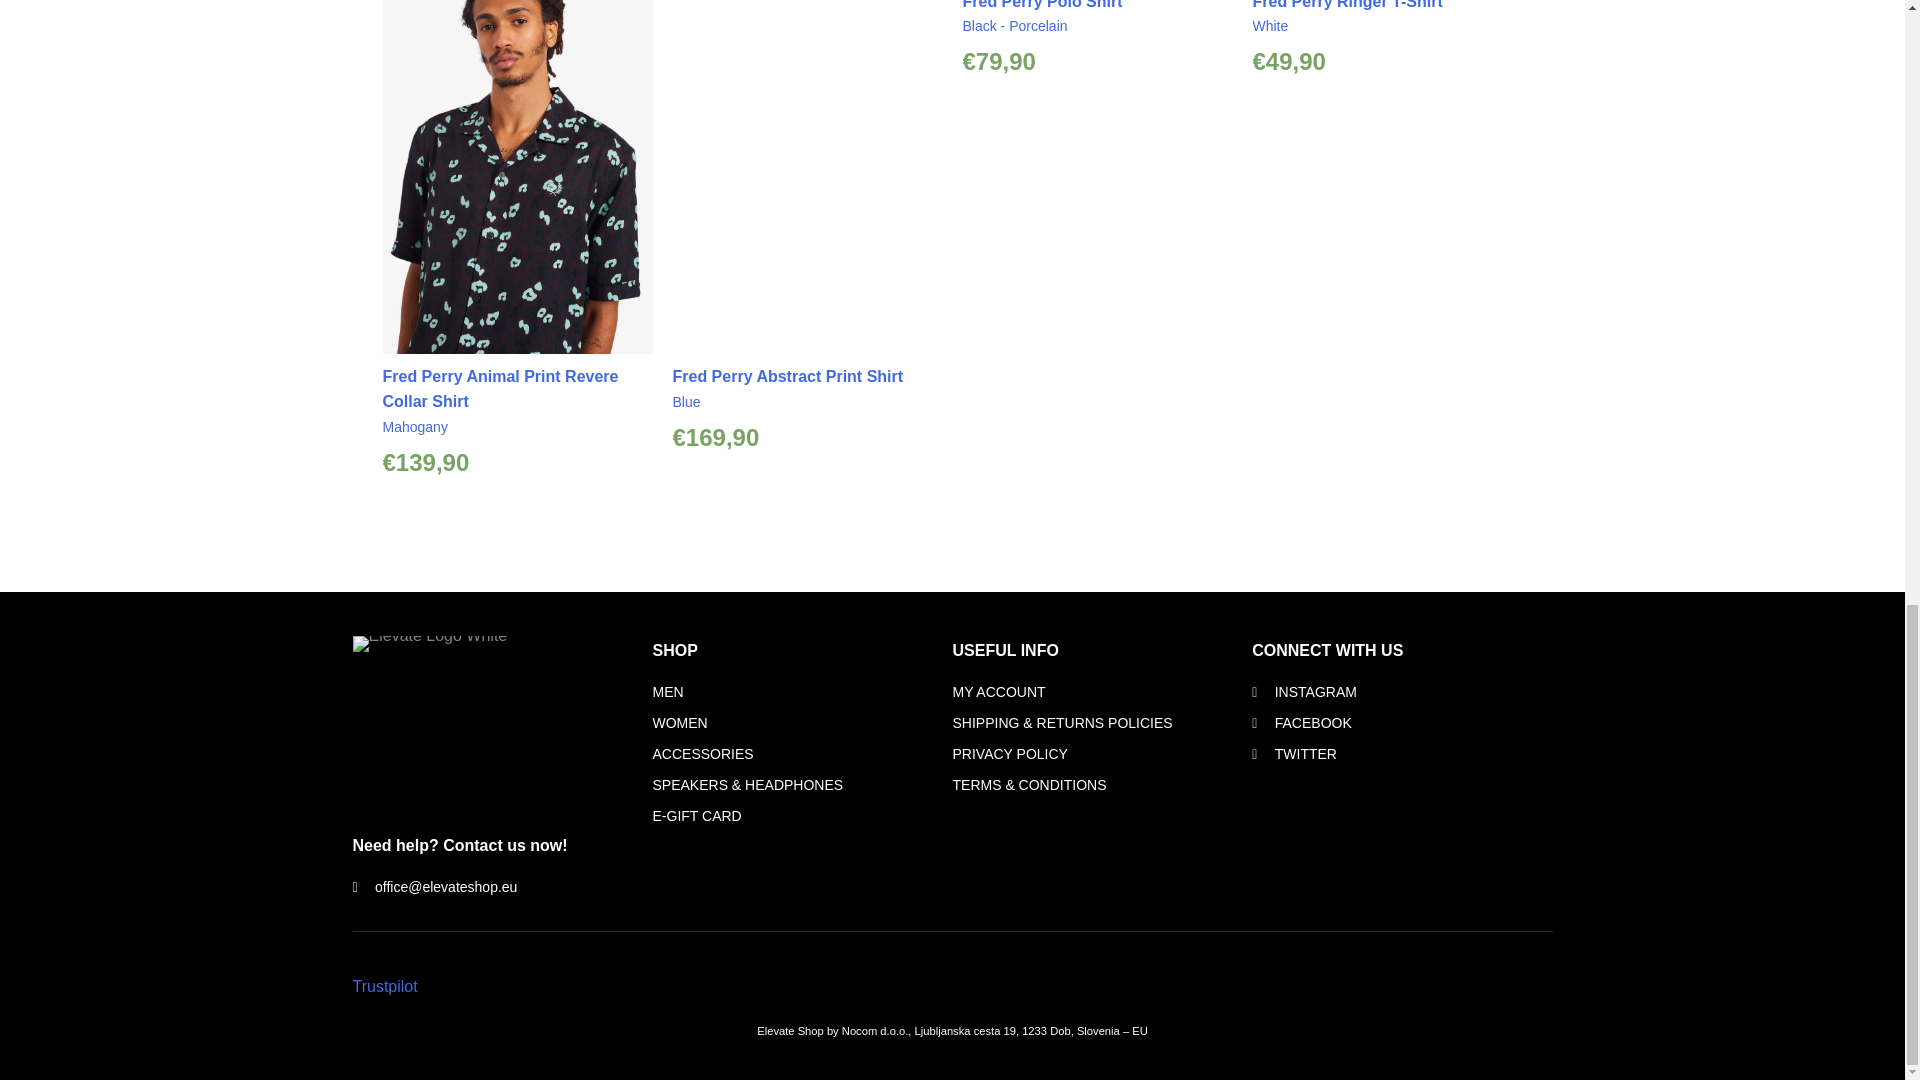 The height and width of the screenshot is (1080, 1920). Describe the element at coordinates (802, 723) in the screenshot. I see `WOMEN` at that location.